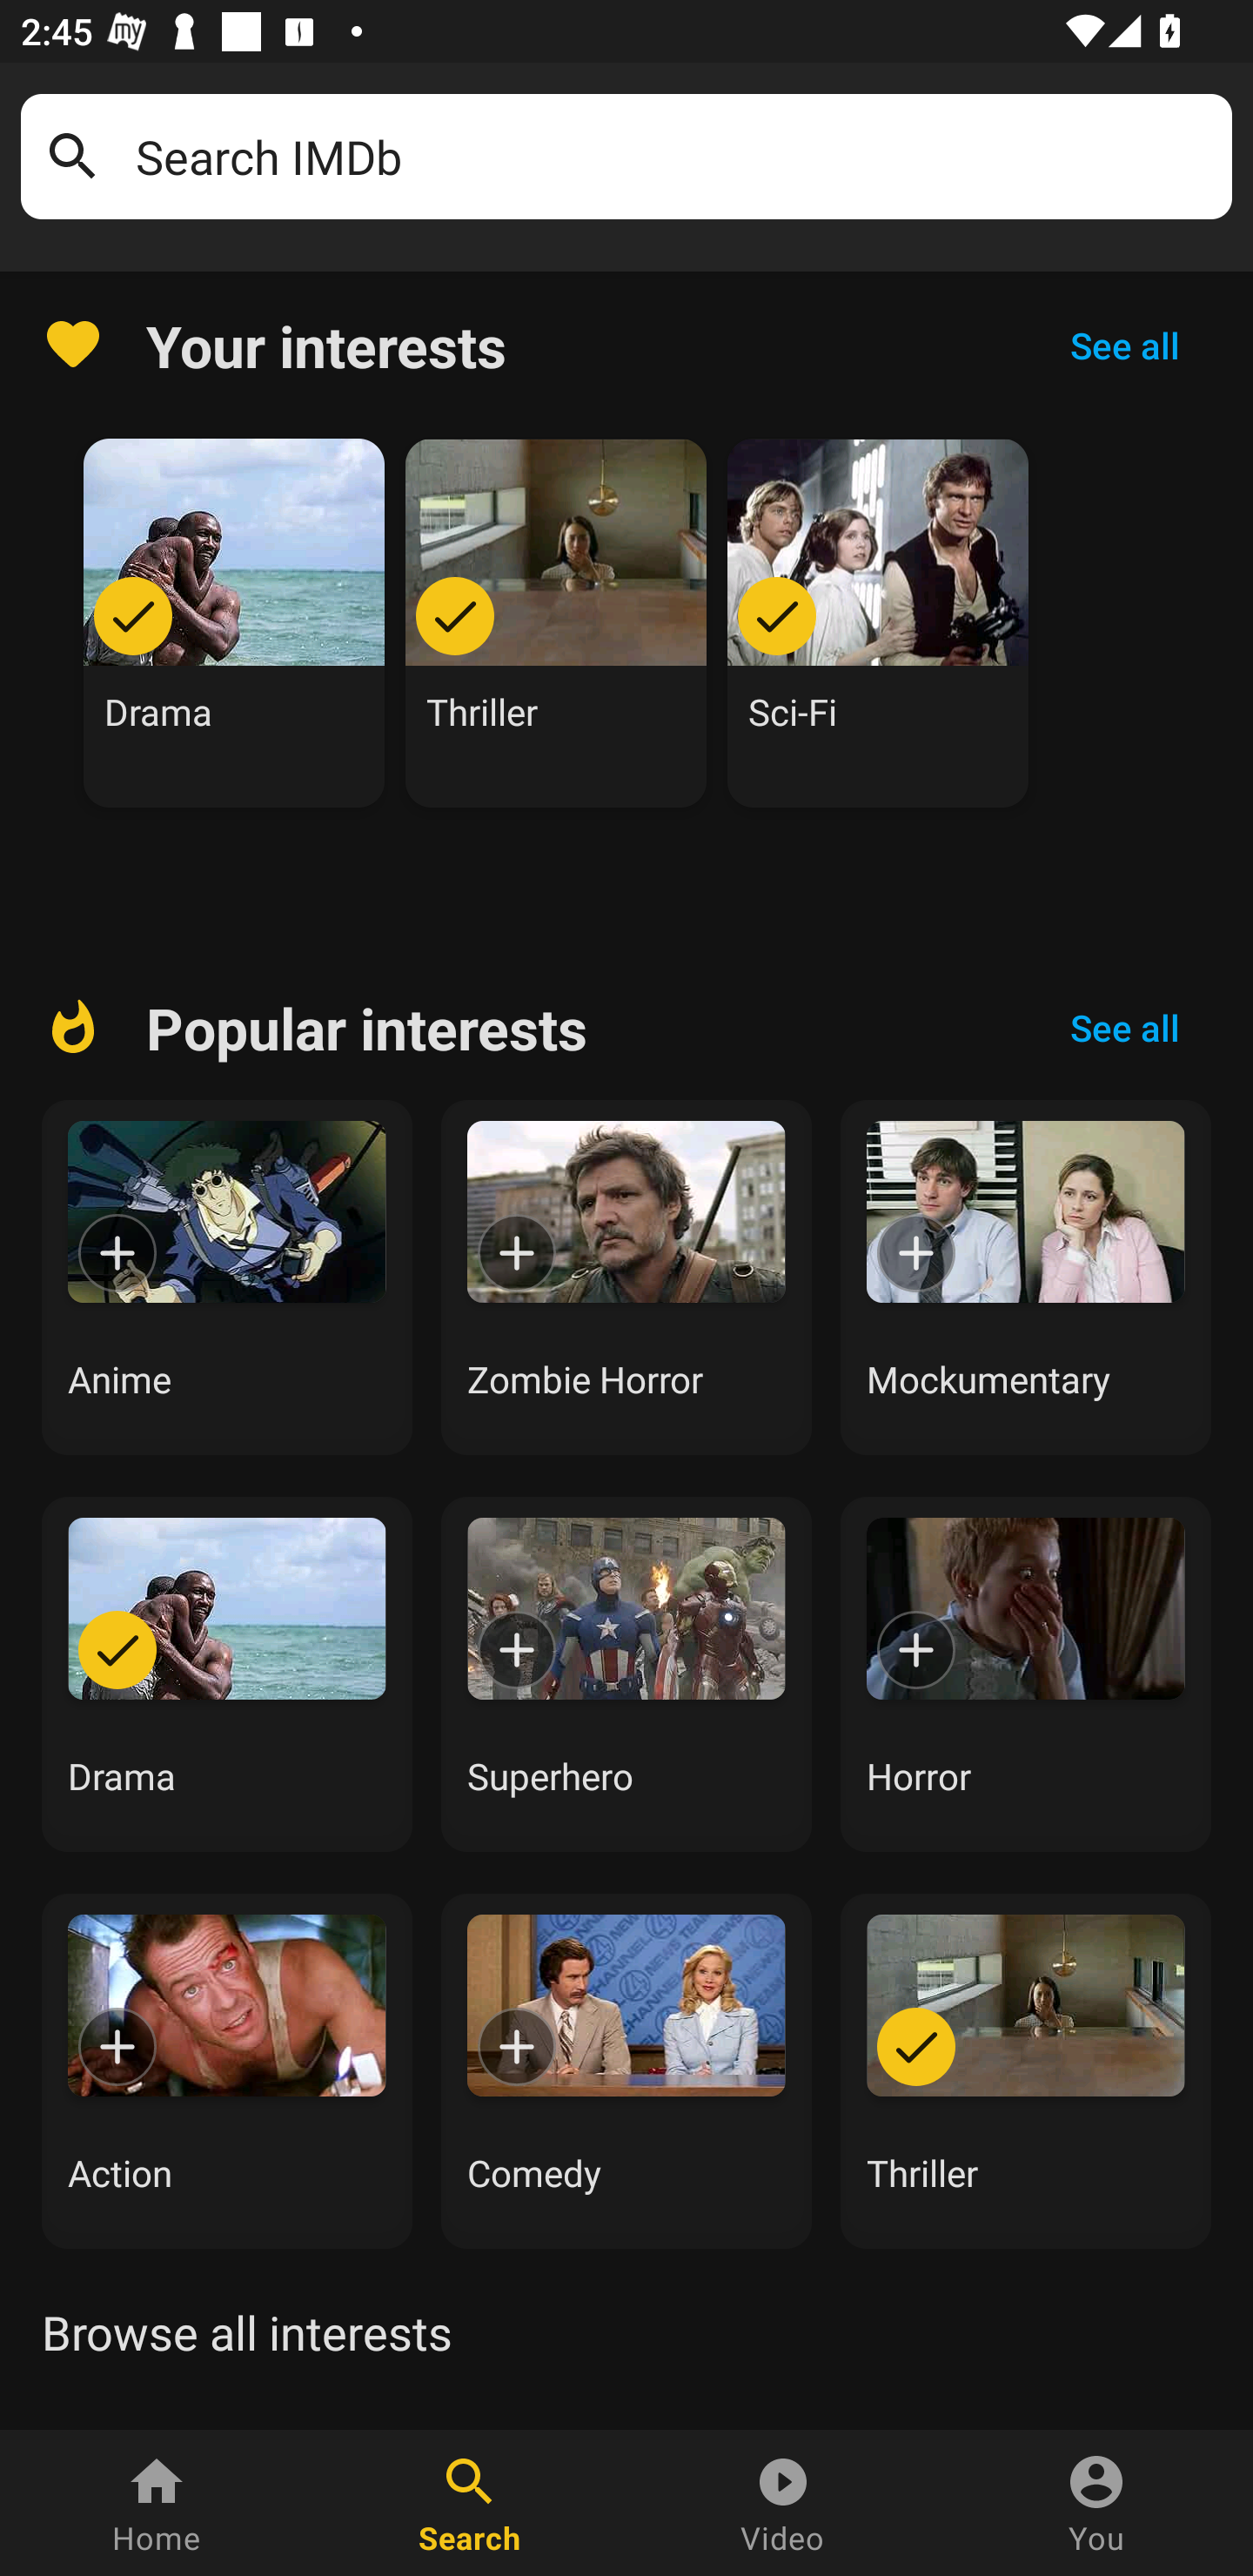  What do you see at coordinates (626, 1278) in the screenshot?
I see `Zombie Horror` at bounding box center [626, 1278].